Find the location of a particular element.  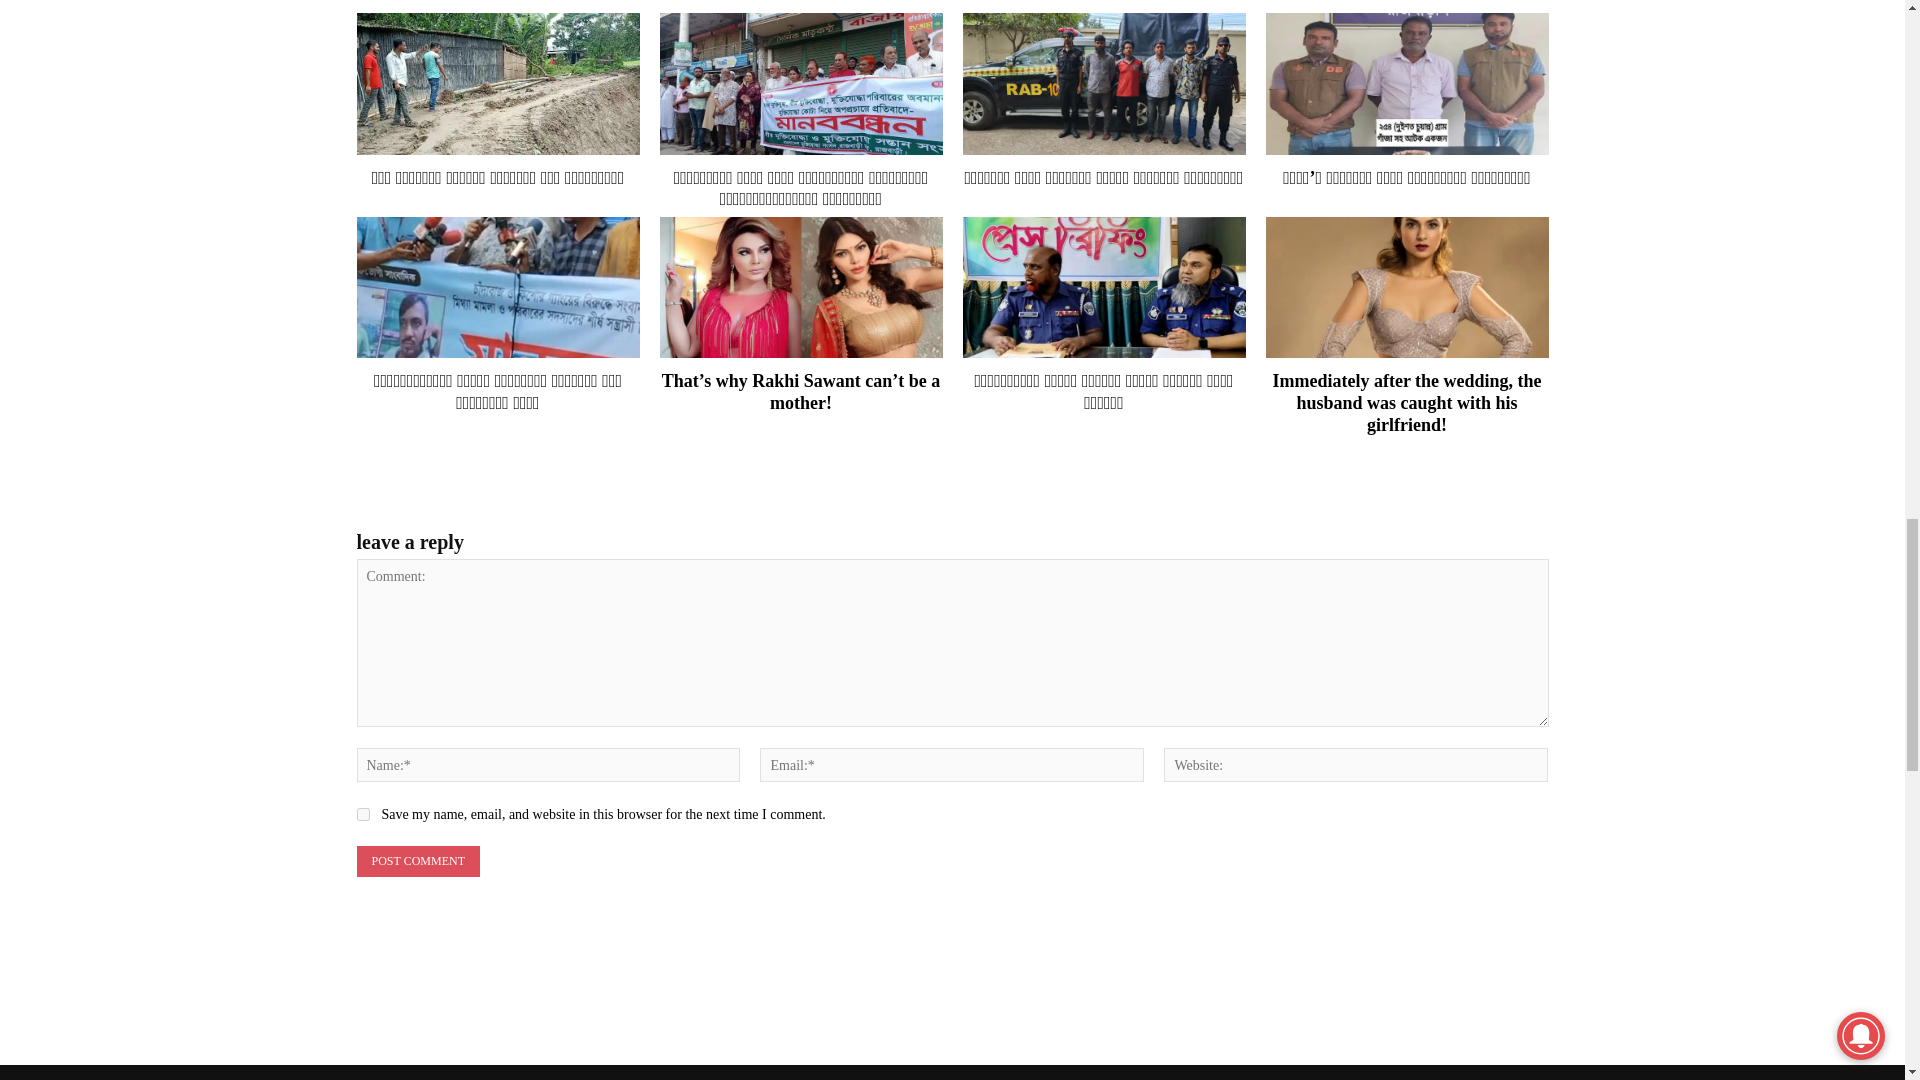

yes is located at coordinates (362, 814).